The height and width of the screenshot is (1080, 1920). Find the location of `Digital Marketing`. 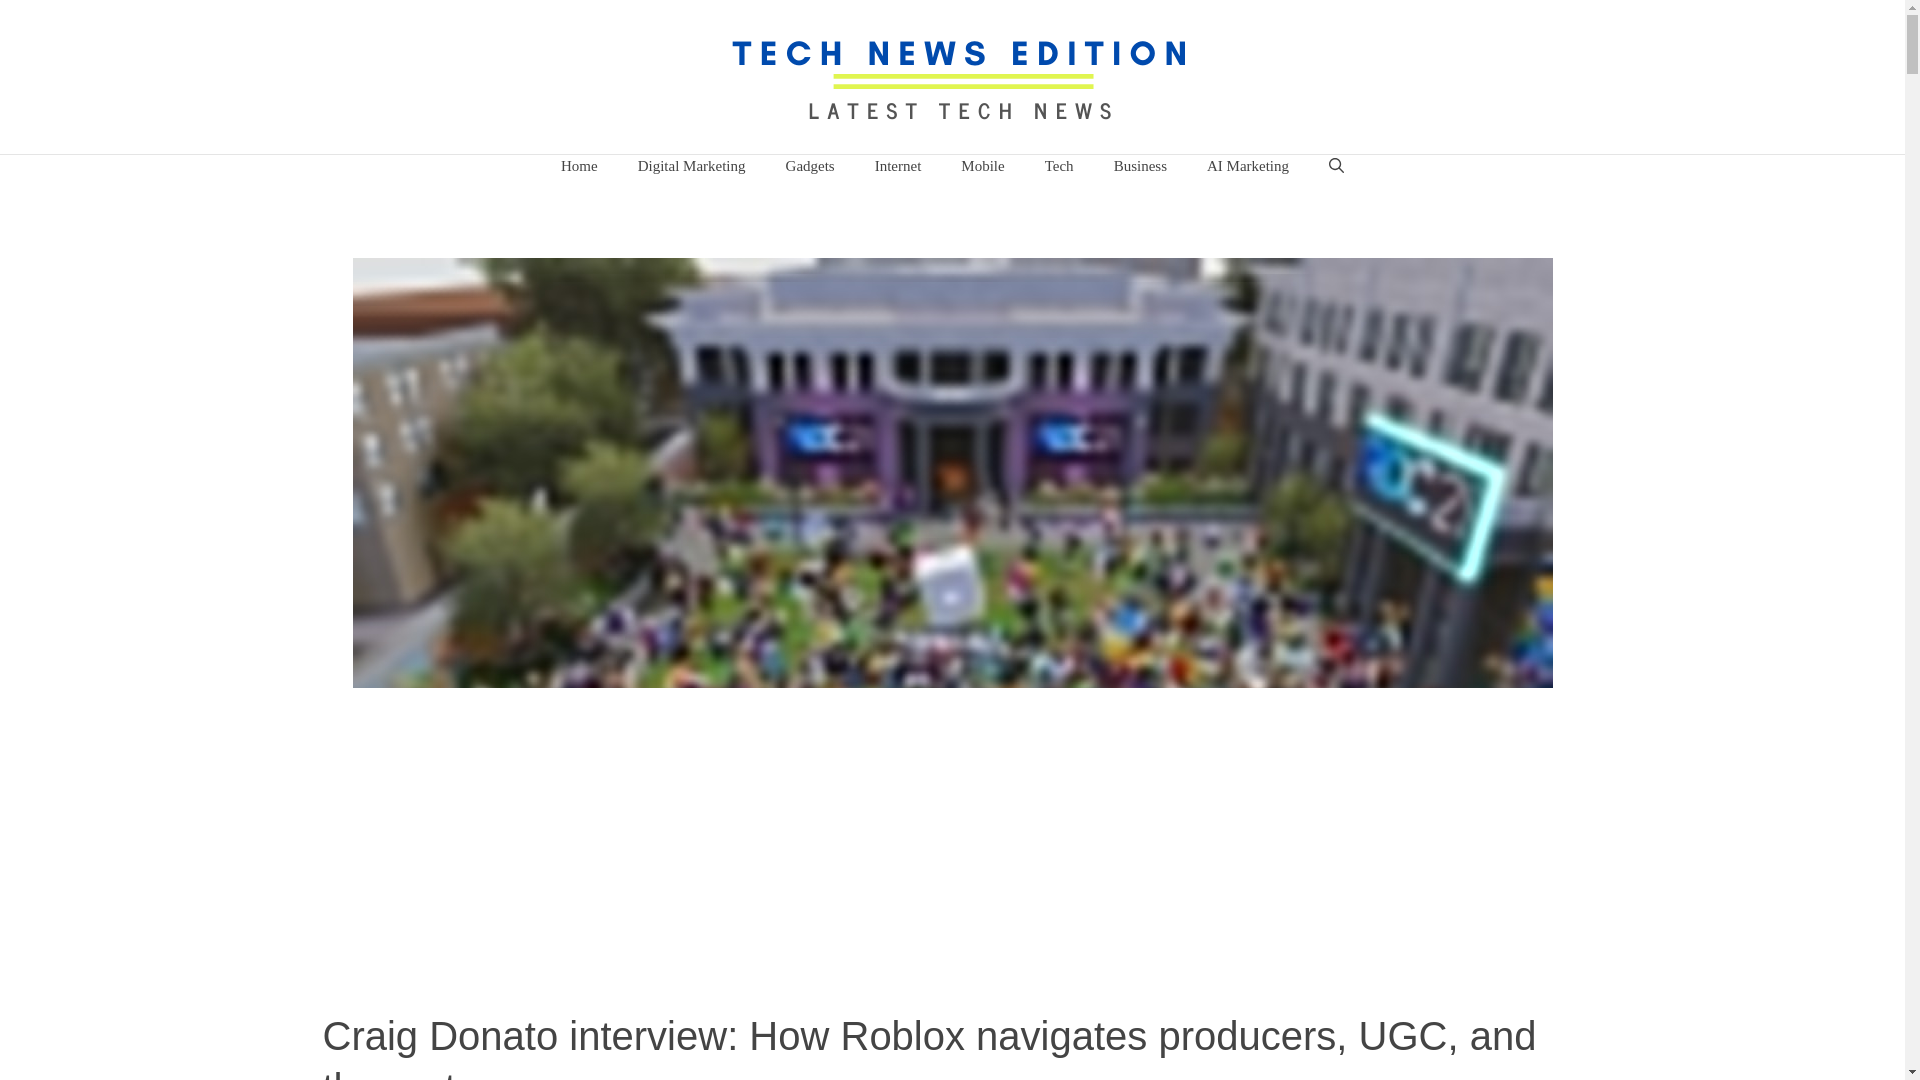

Digital Marketing is located at coordinates (692, 166).